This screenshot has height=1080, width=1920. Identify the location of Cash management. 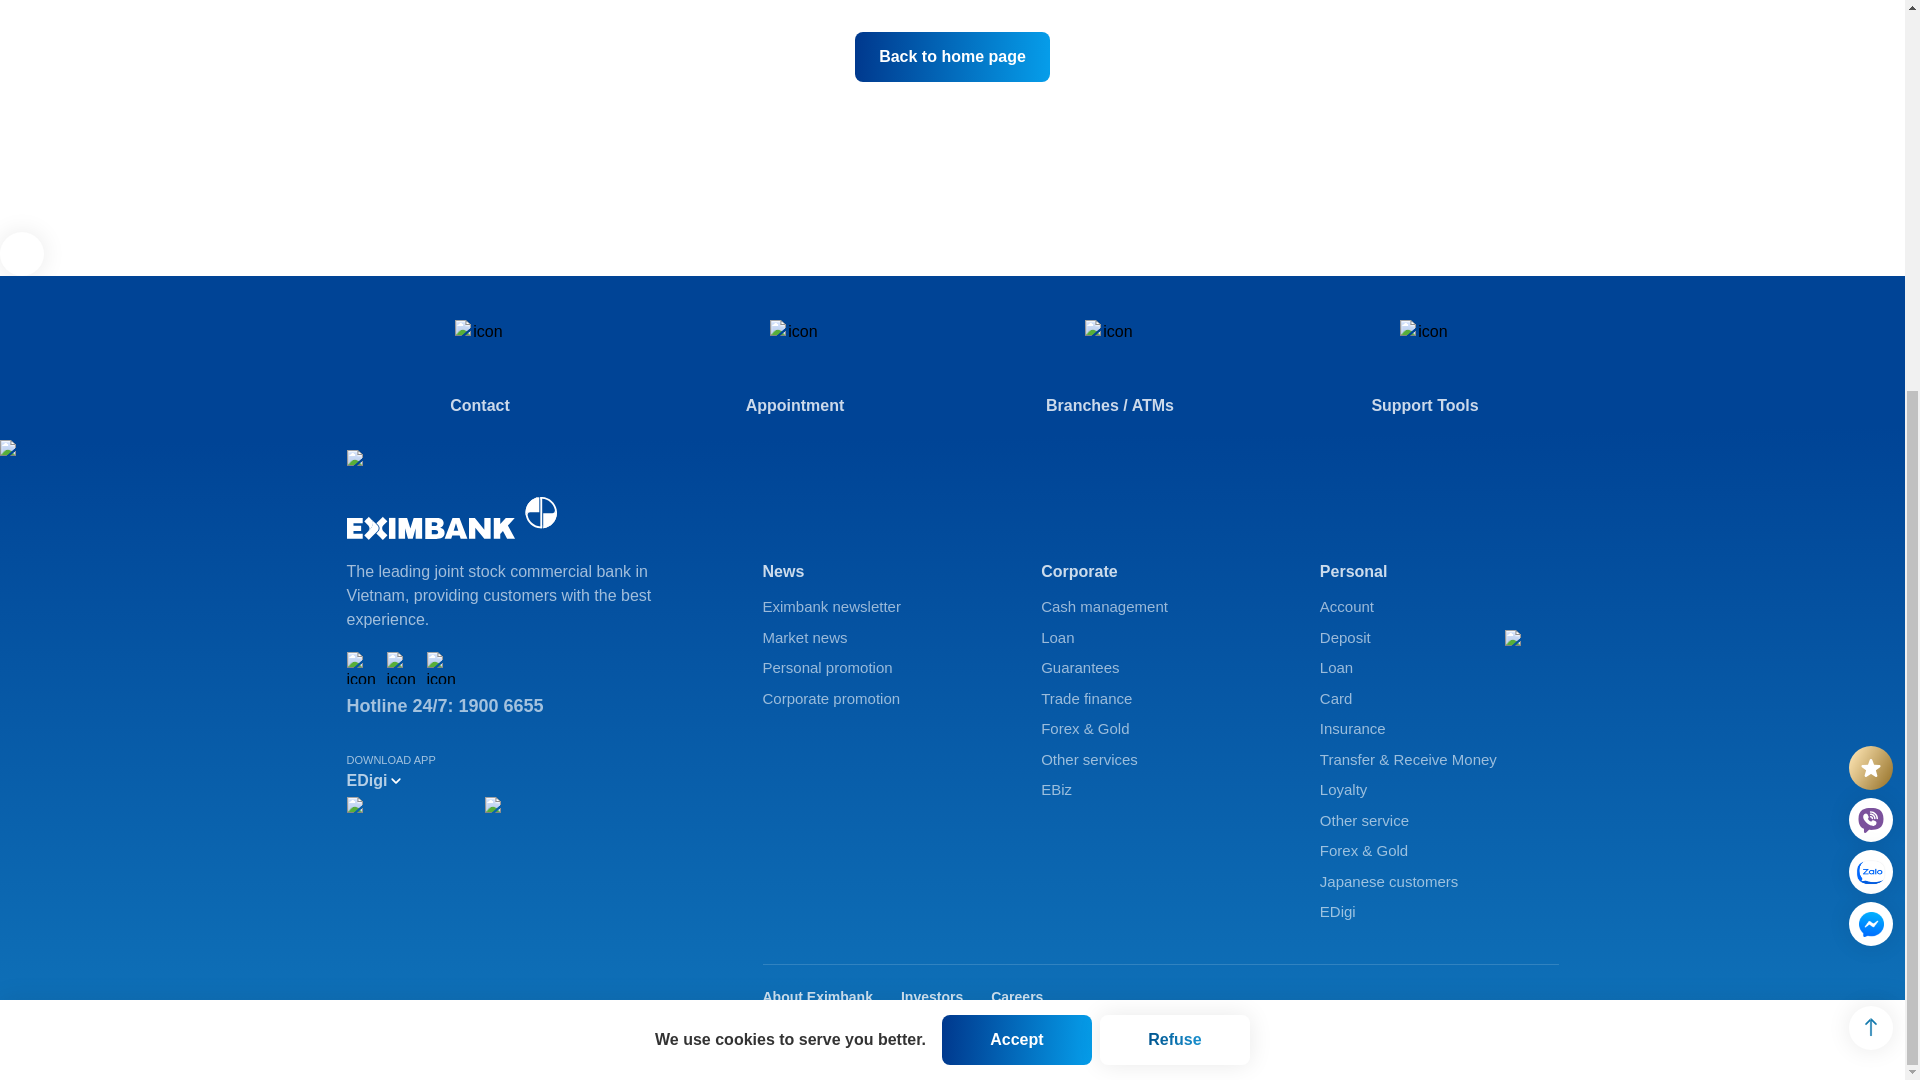
(1160, 607).